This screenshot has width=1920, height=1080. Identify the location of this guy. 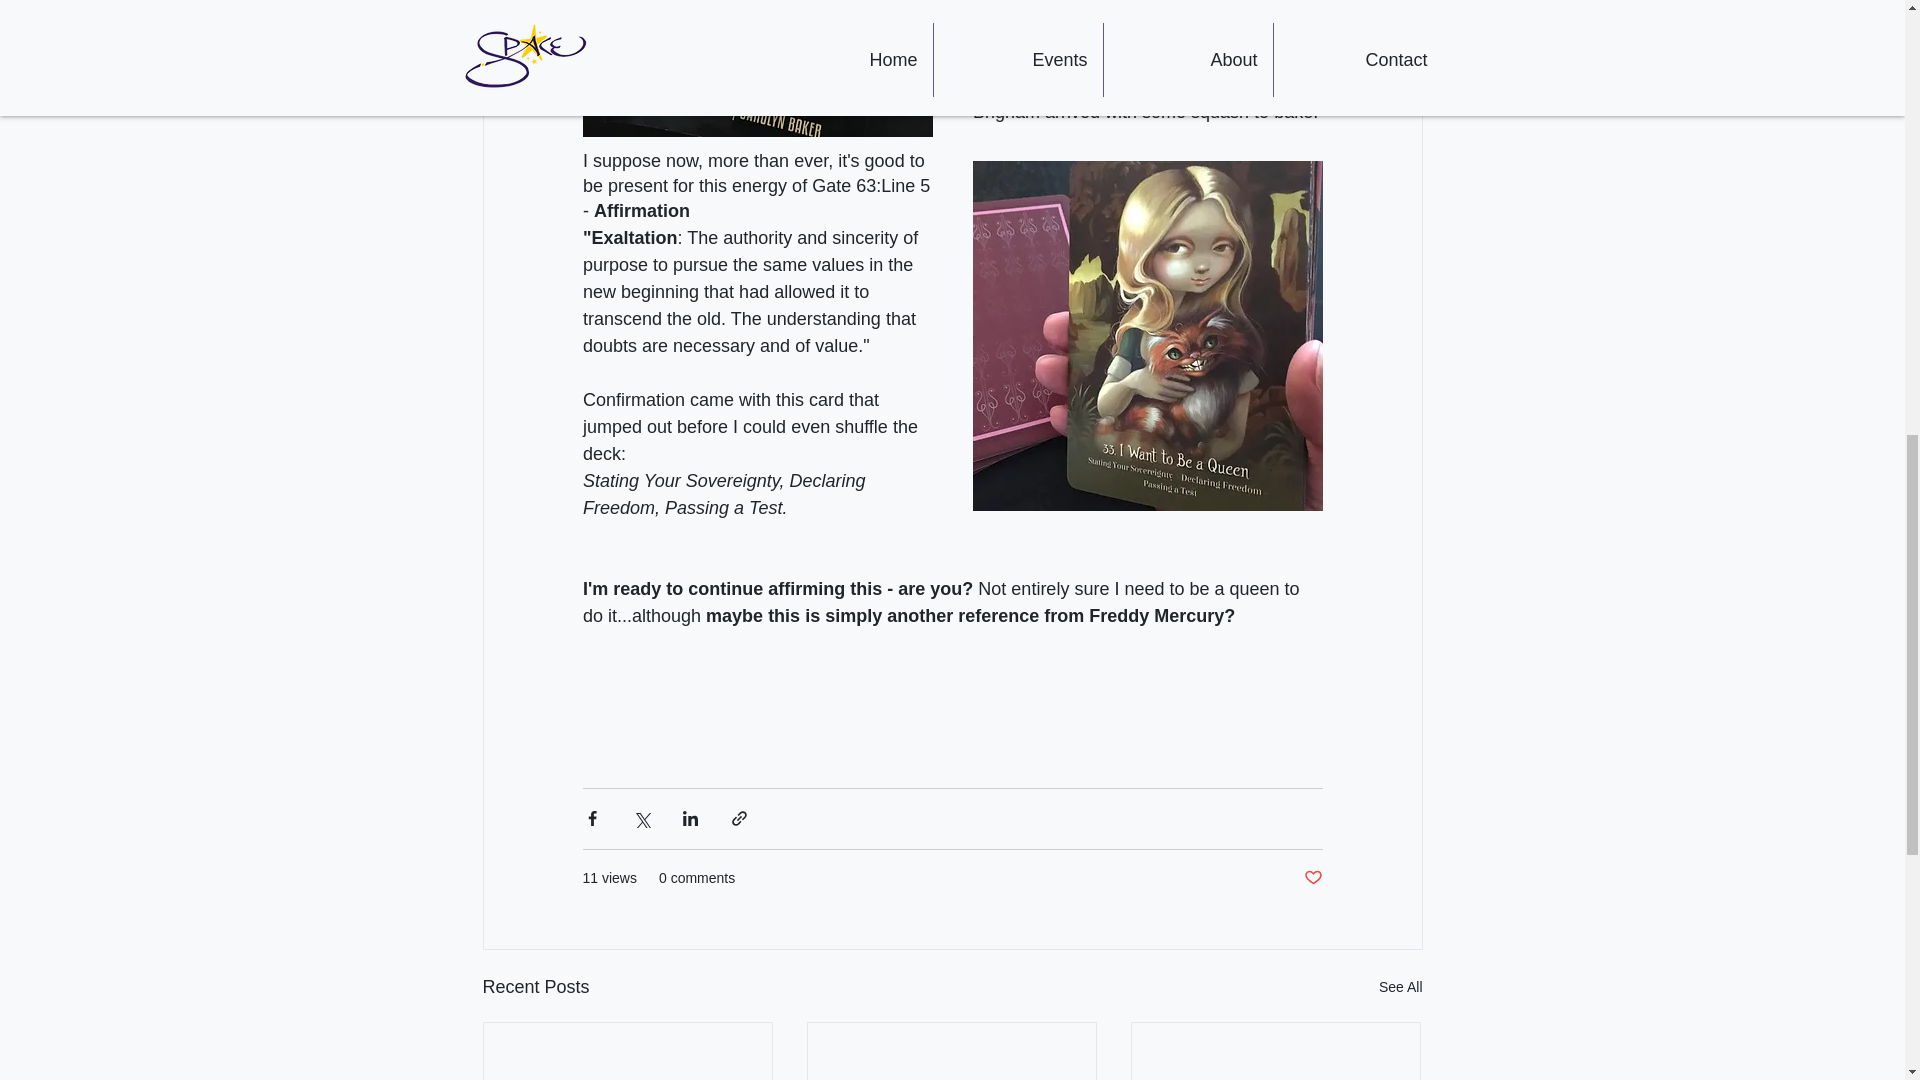
(1139, 7).